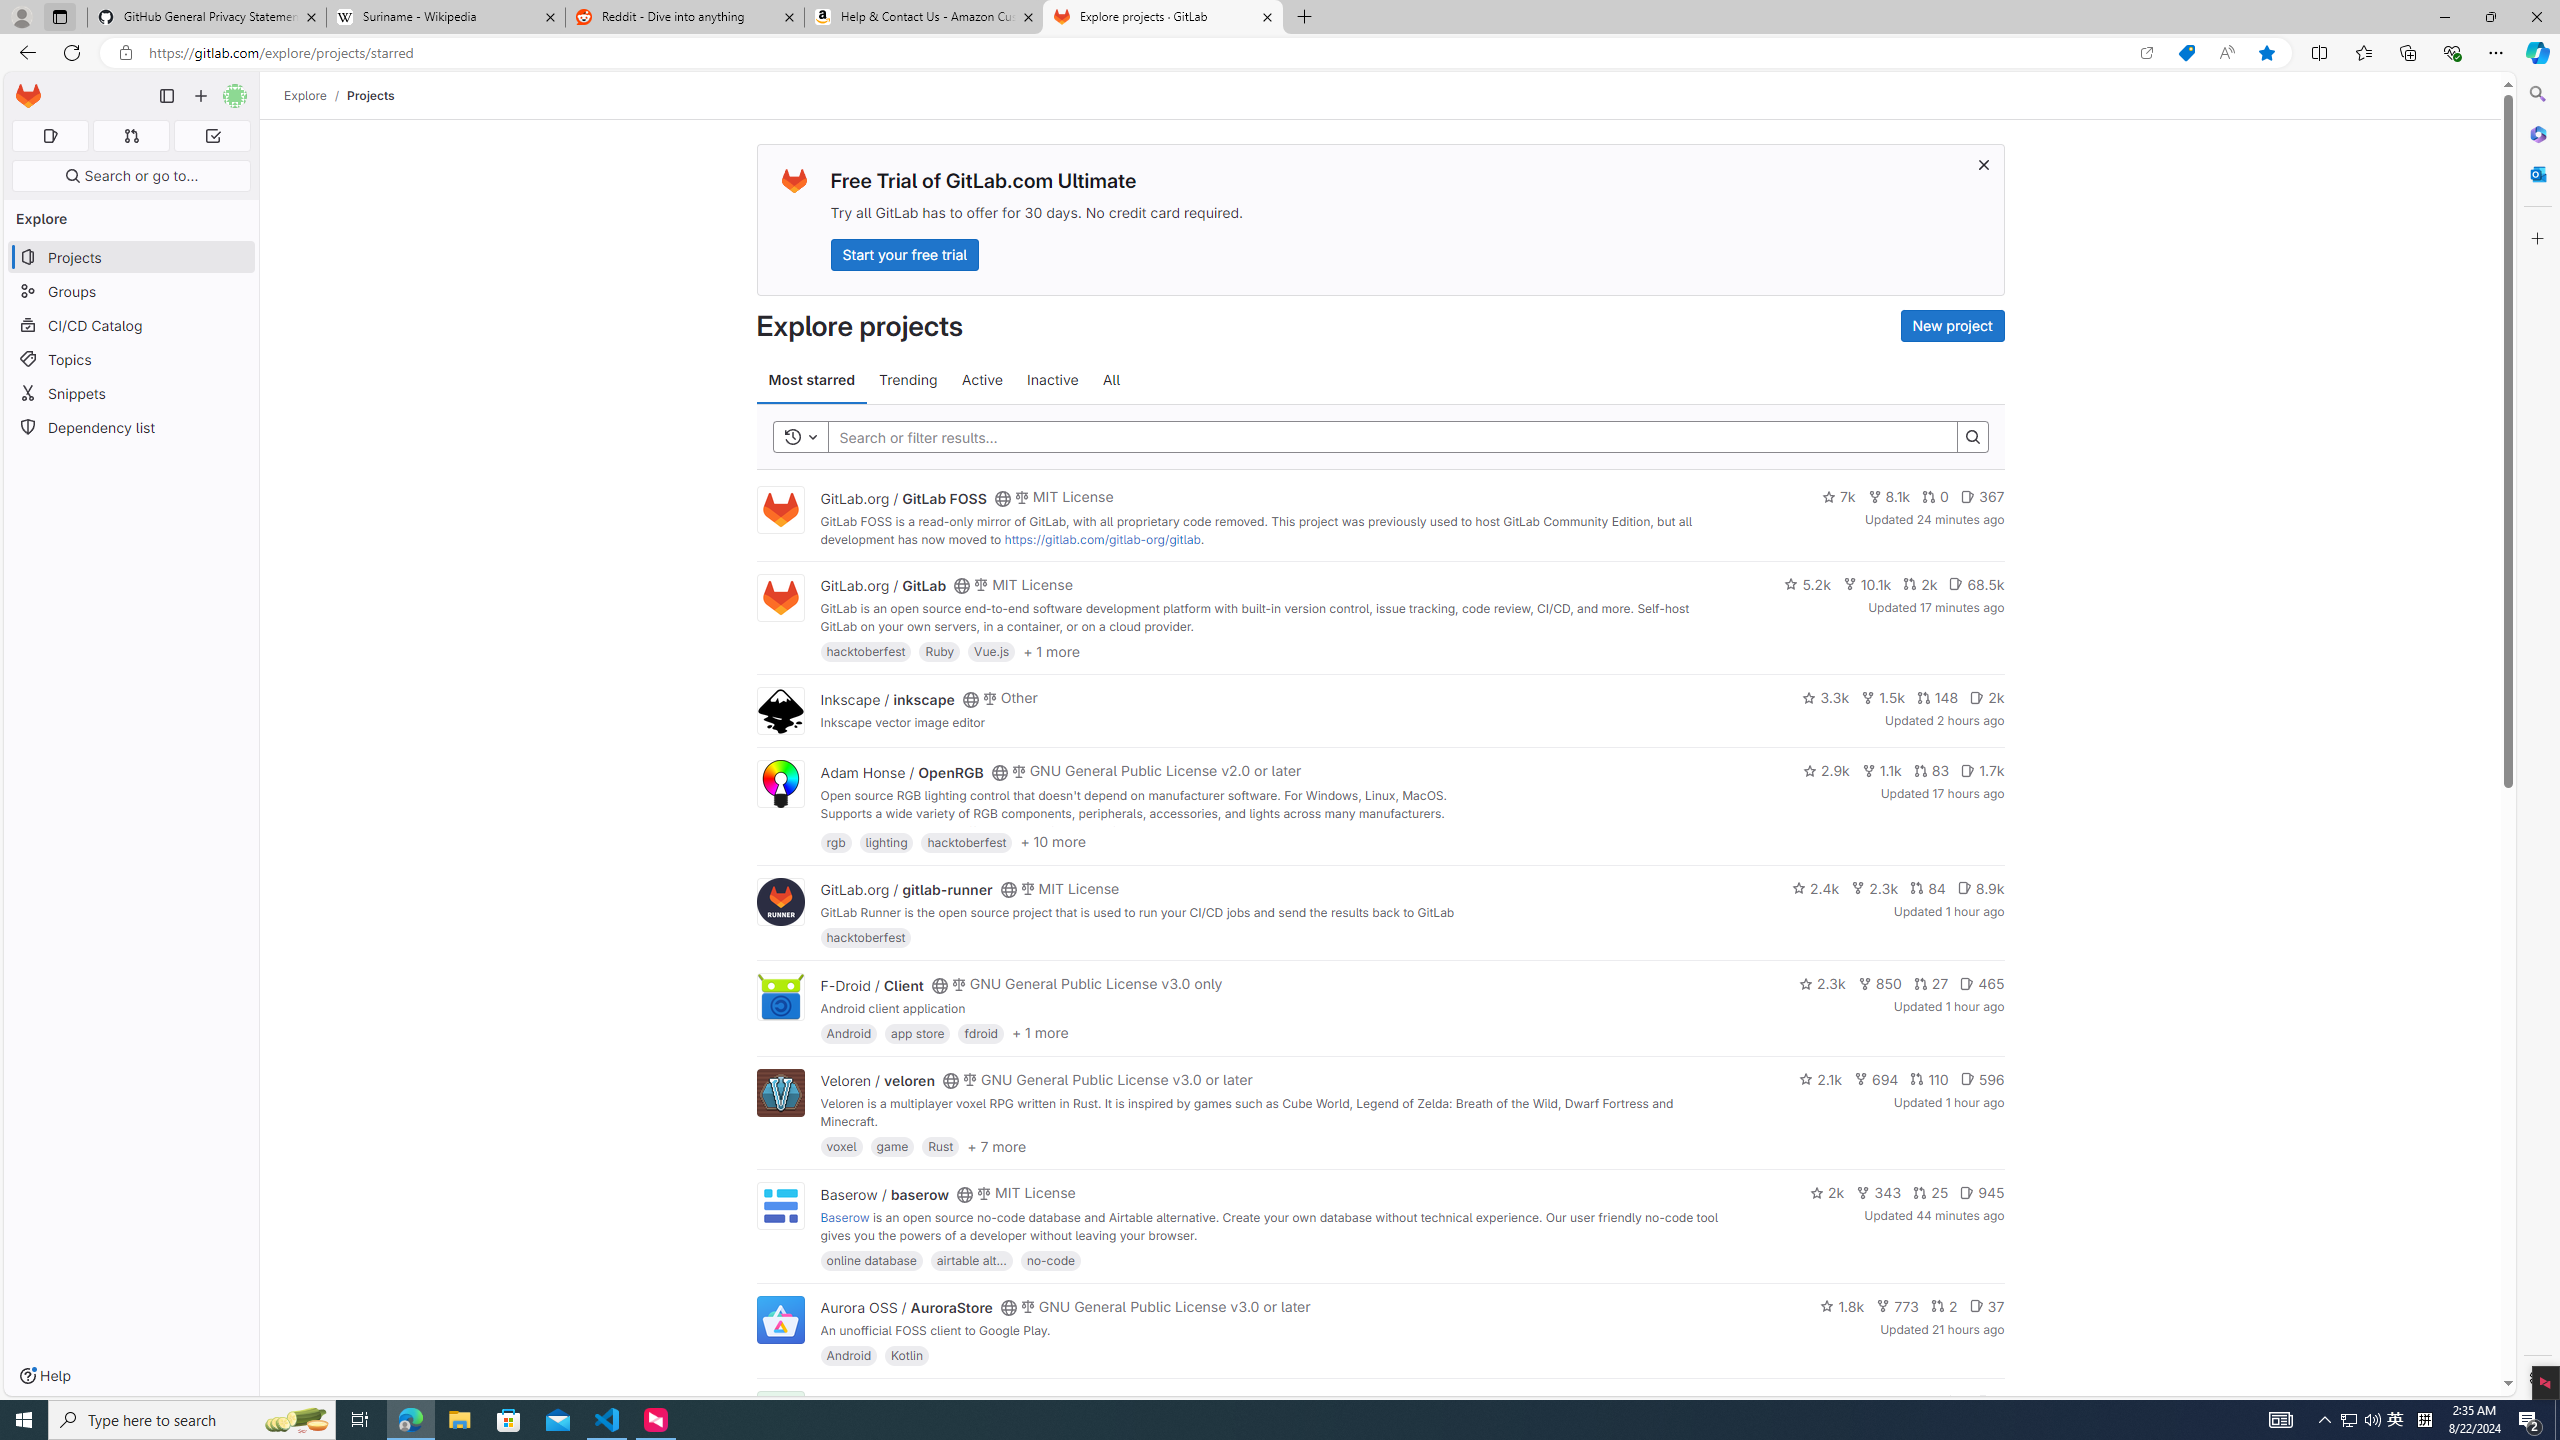  I want to click on Suriname - Wikipedia, so click(445, 17).